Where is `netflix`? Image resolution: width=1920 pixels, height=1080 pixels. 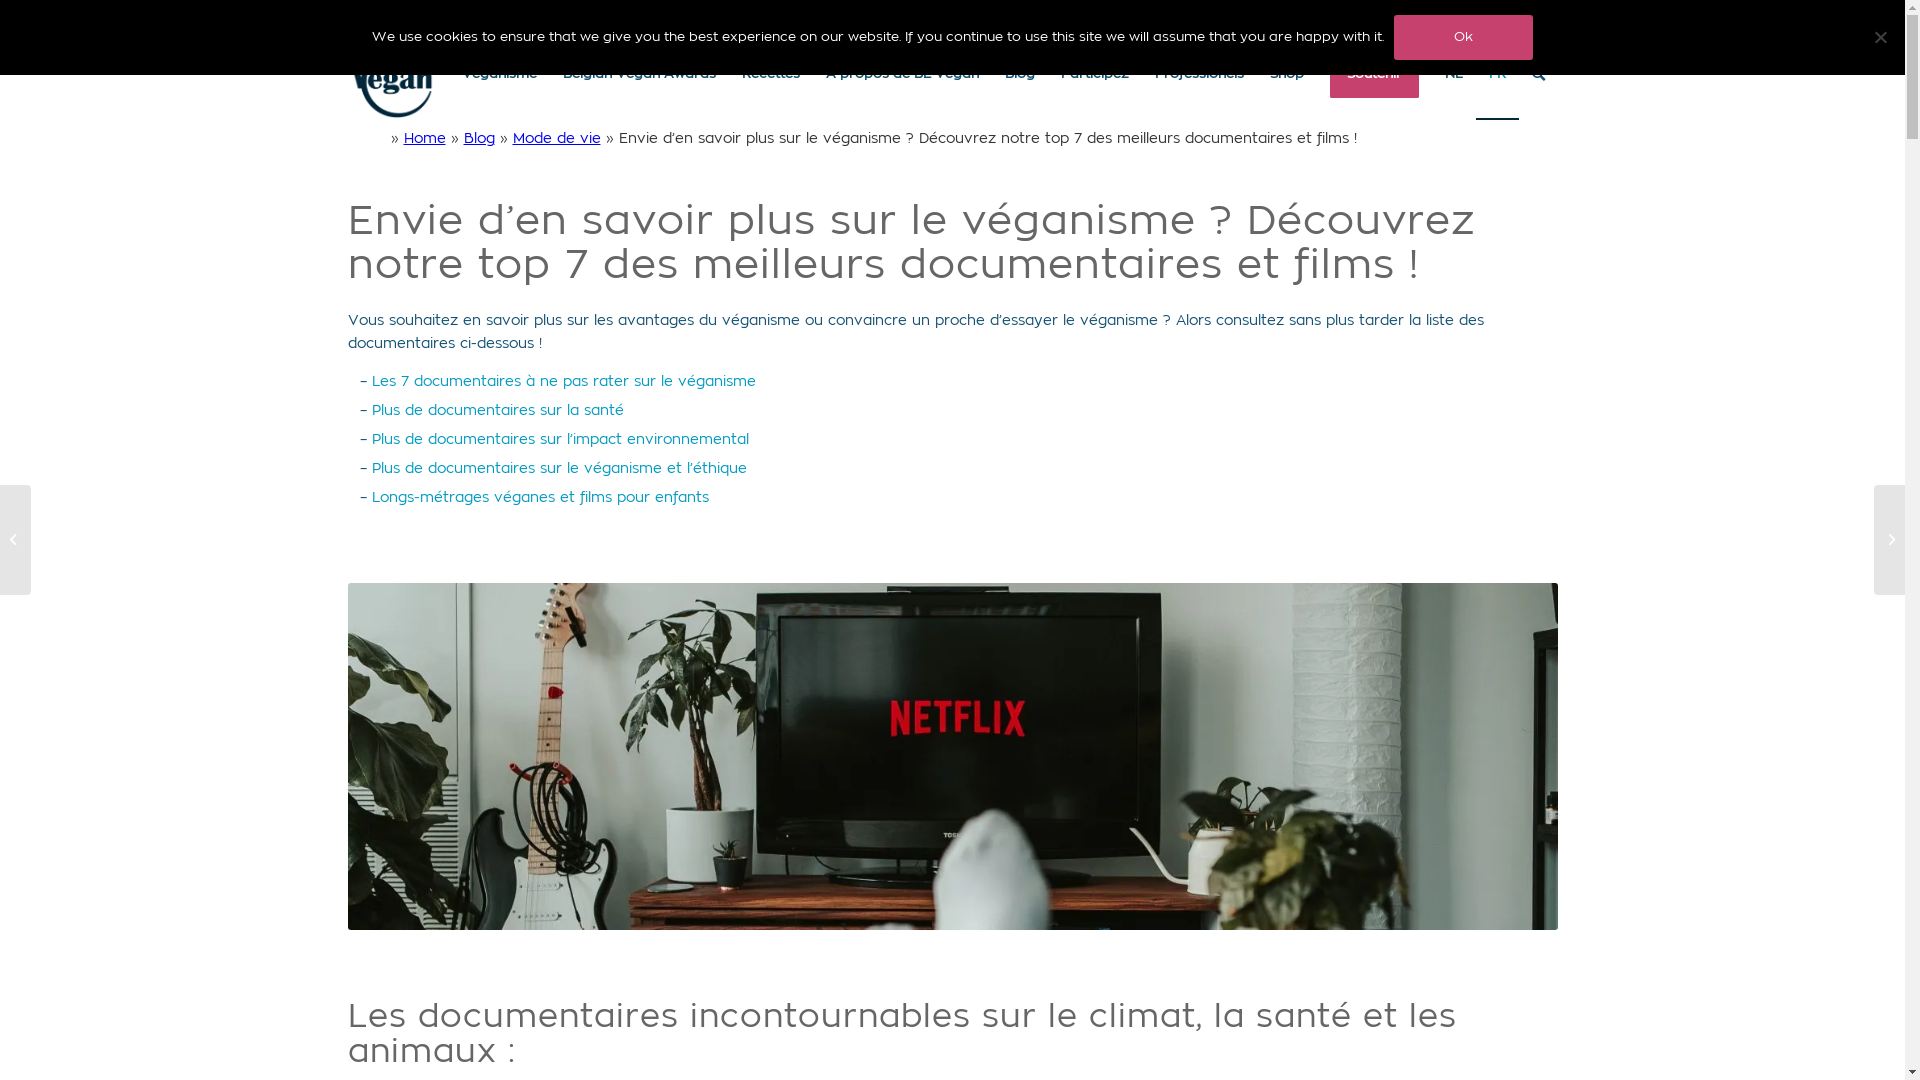
netflix is located at coordinates (953, 756).